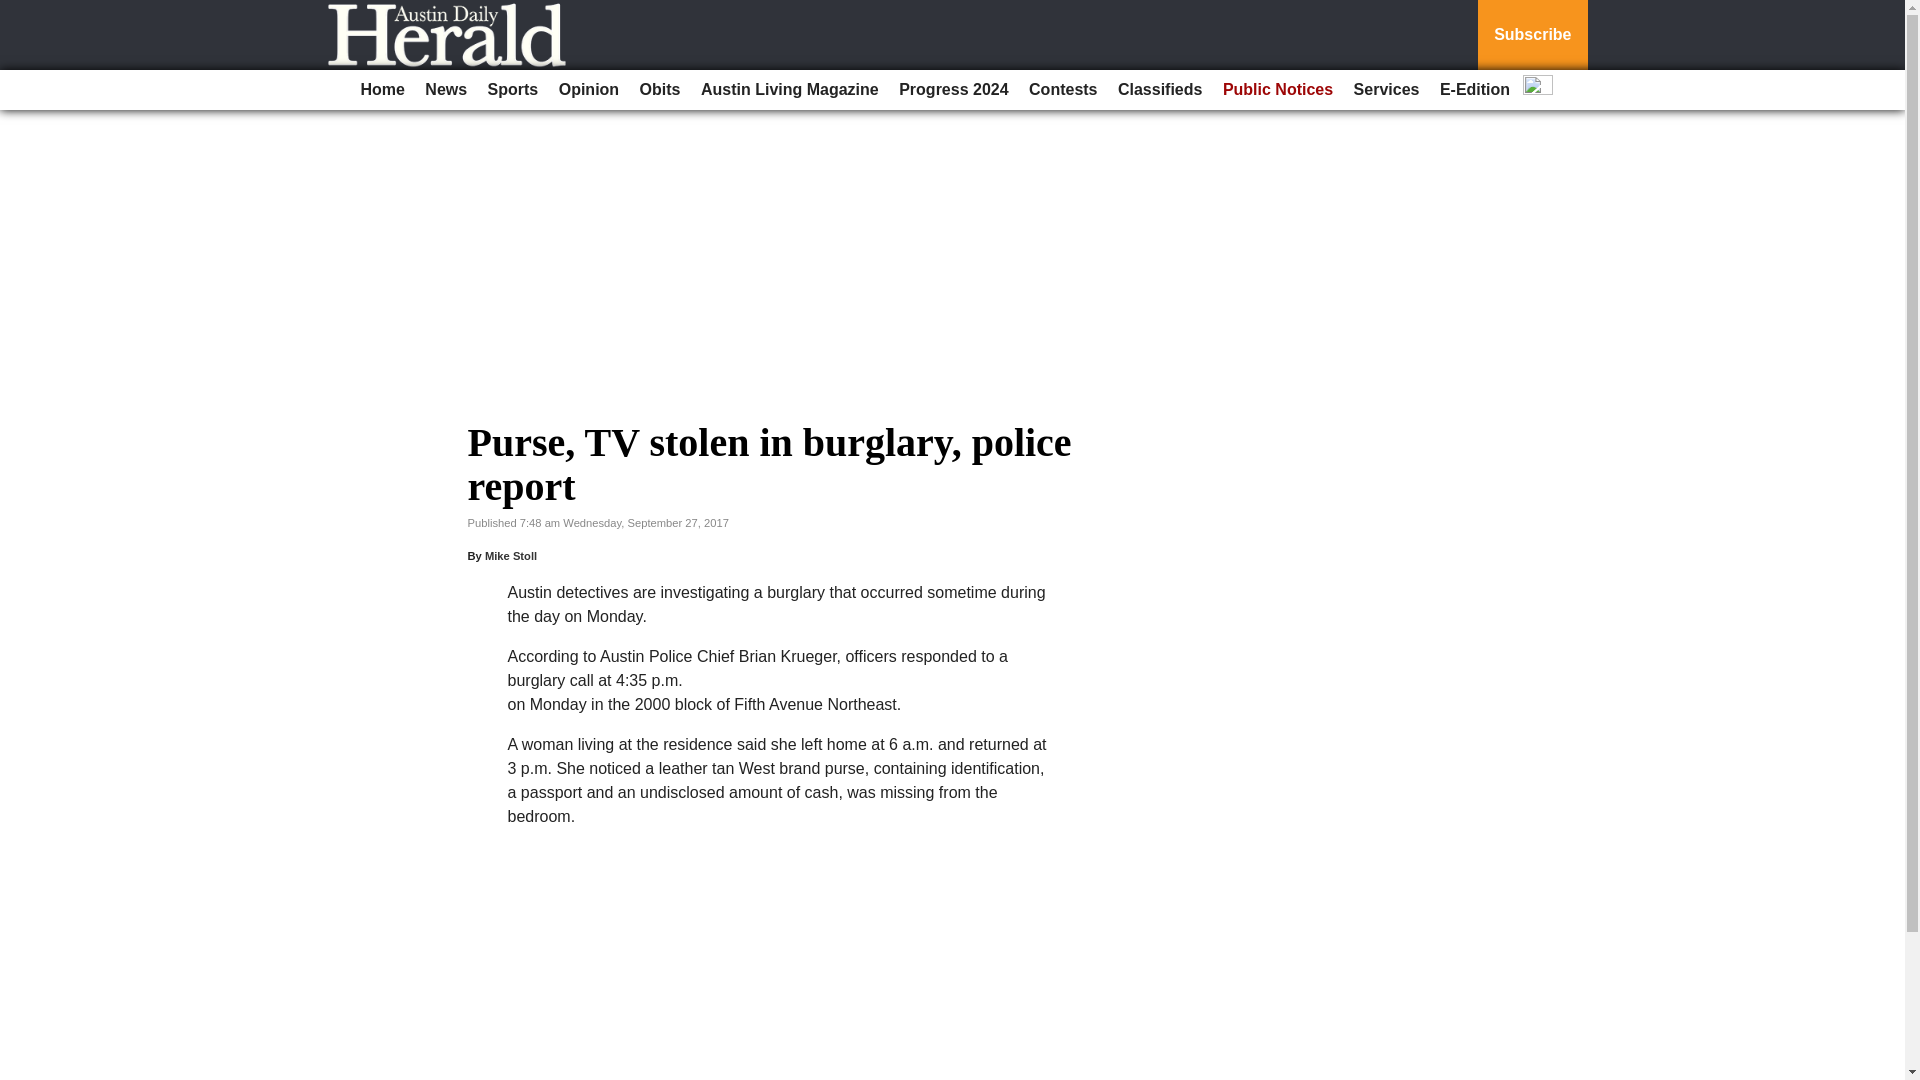 The image size is (1920, 1080). I want to click on Services, so click(1386, 90).